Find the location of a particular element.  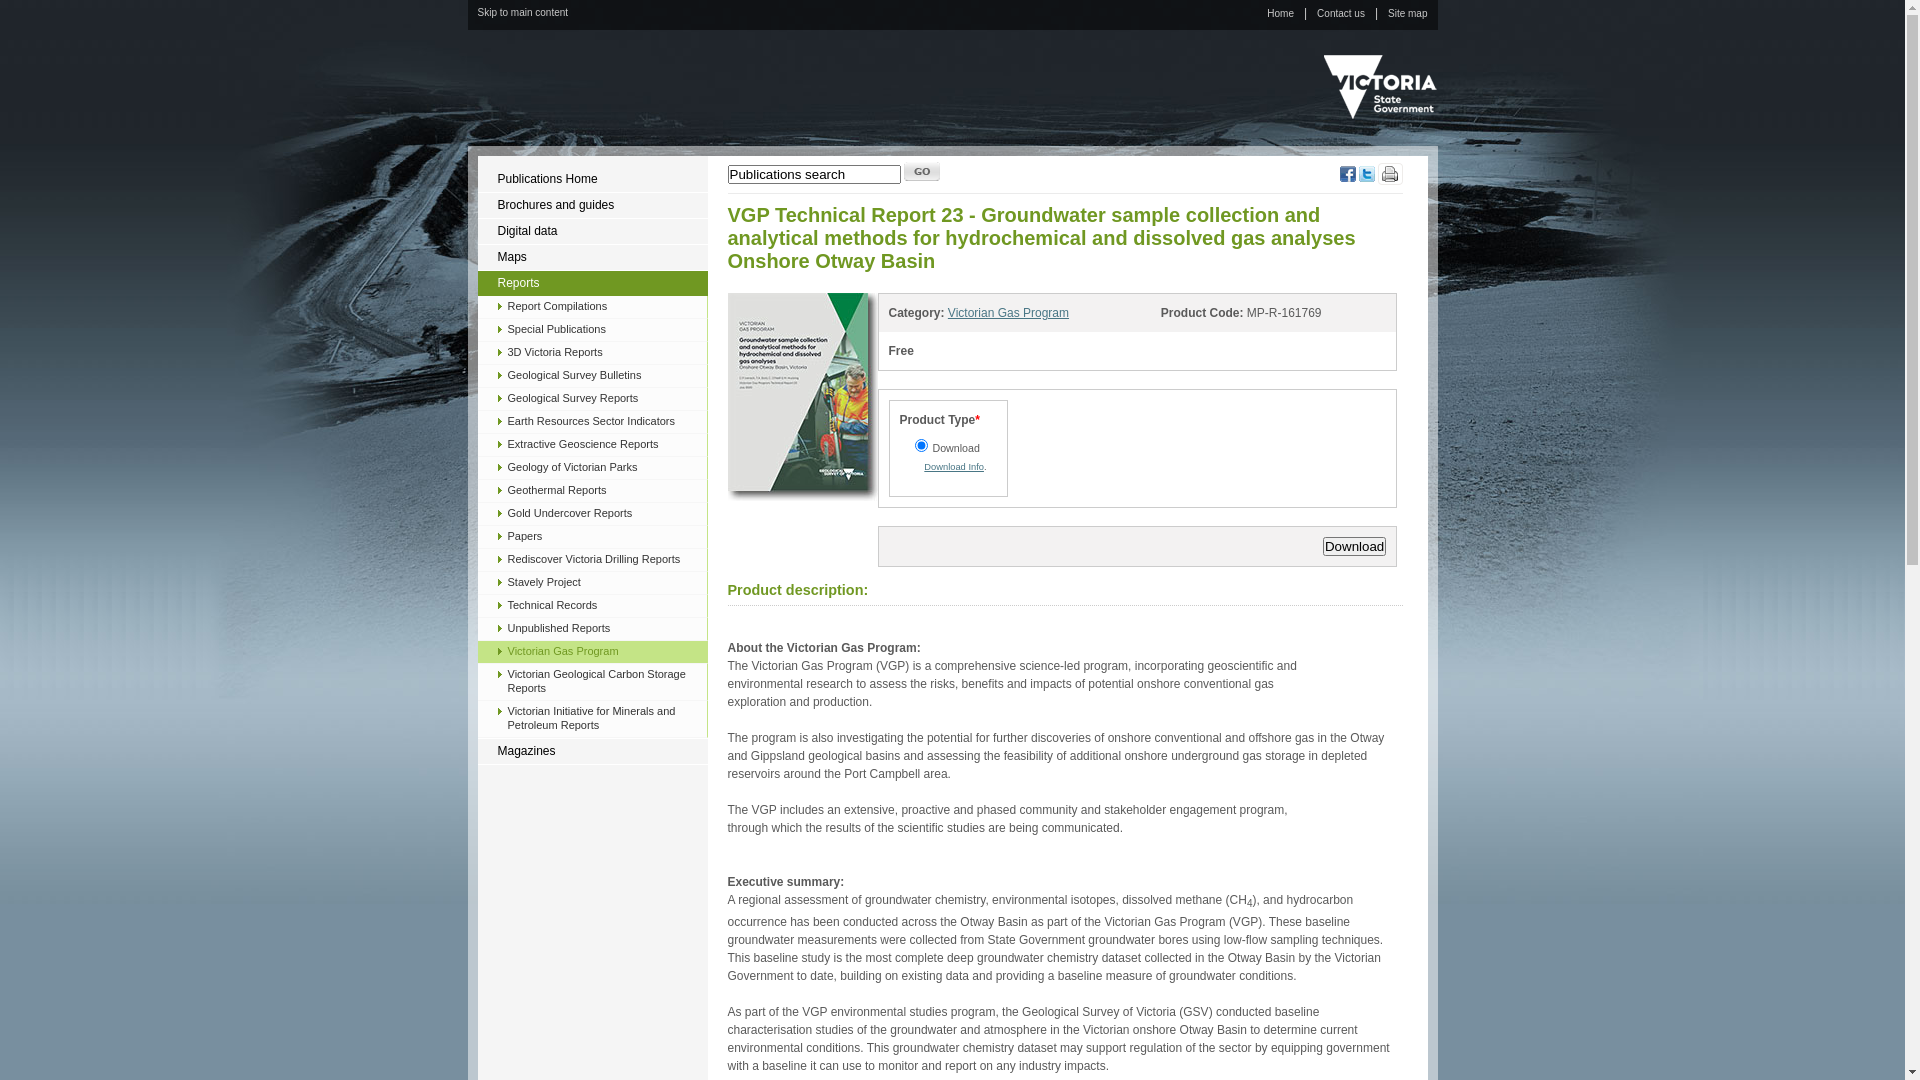

Geothermal Reports is located at coordinates (592, 491).